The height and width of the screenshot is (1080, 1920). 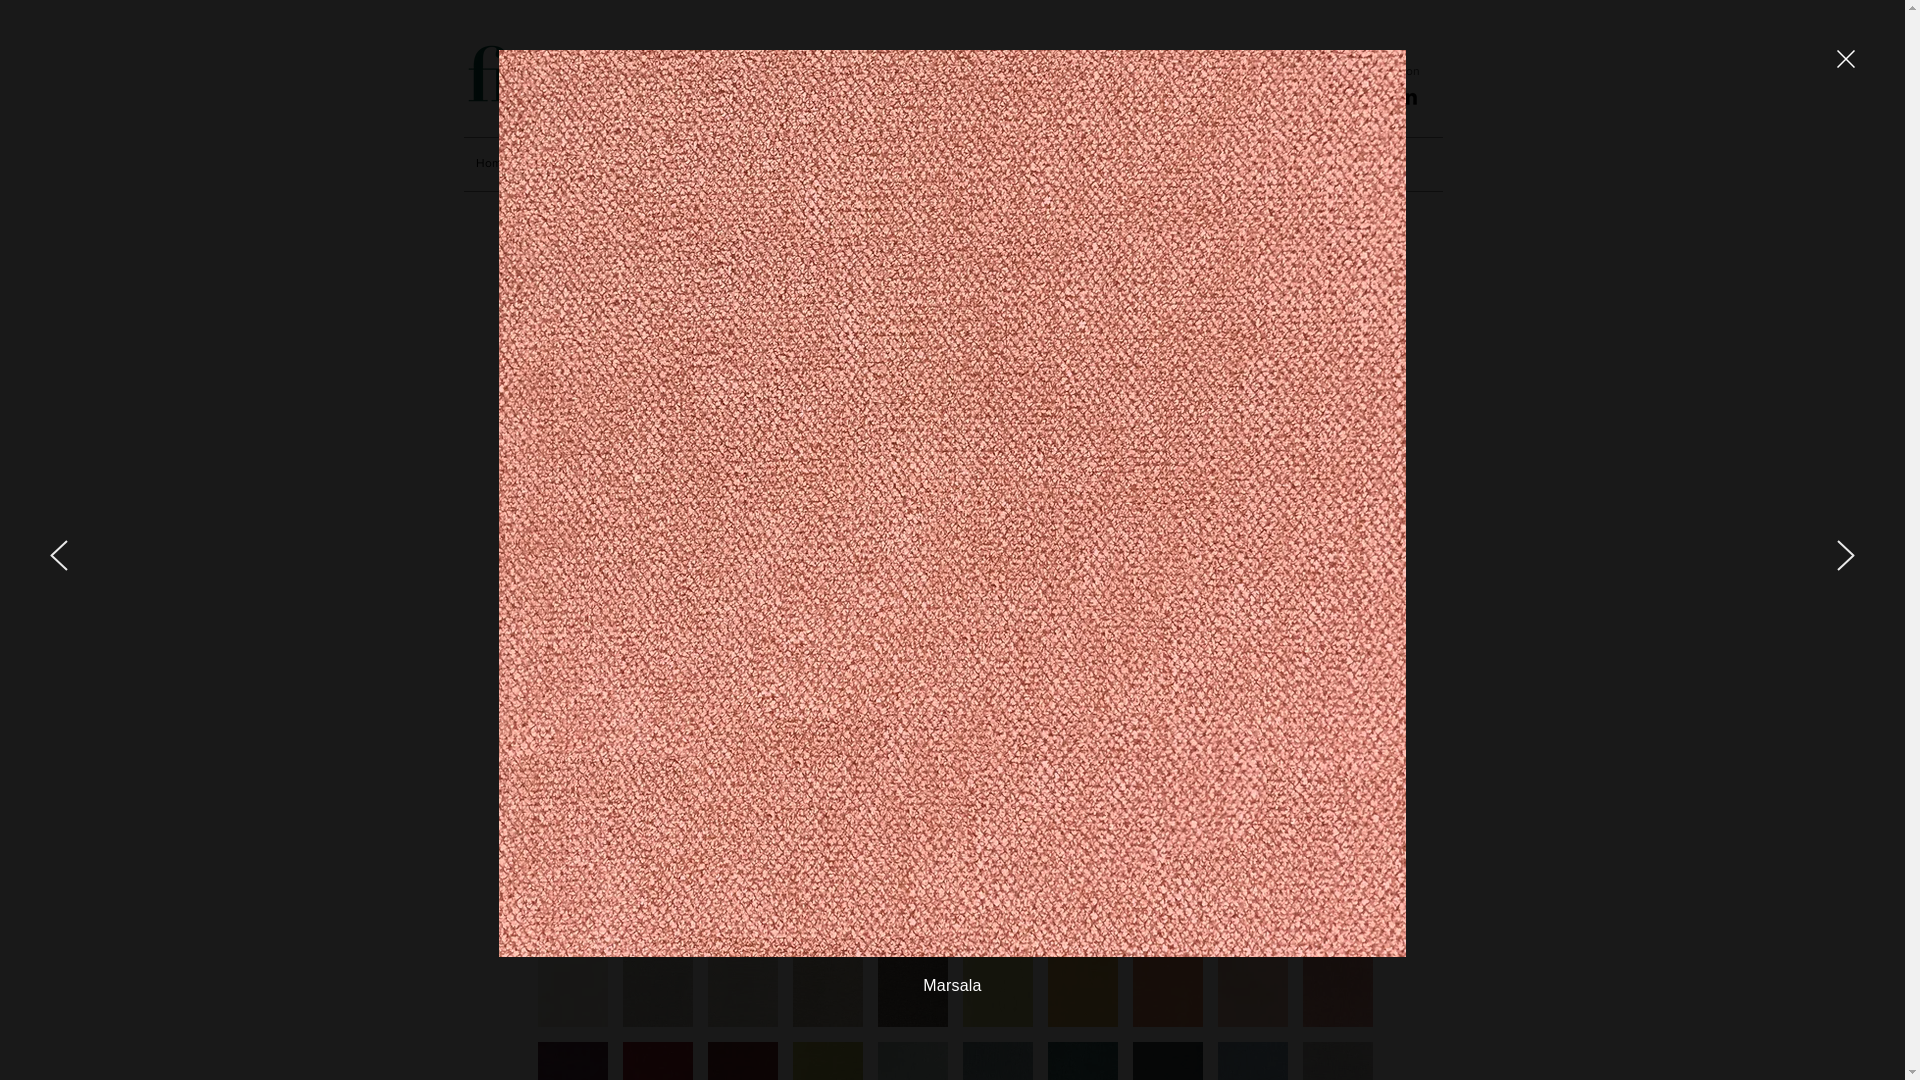 What do you see at coordinates (974, 392) in the screenshot?
I see `sales@fineseat.com.au` at bounding box center [974, 392].